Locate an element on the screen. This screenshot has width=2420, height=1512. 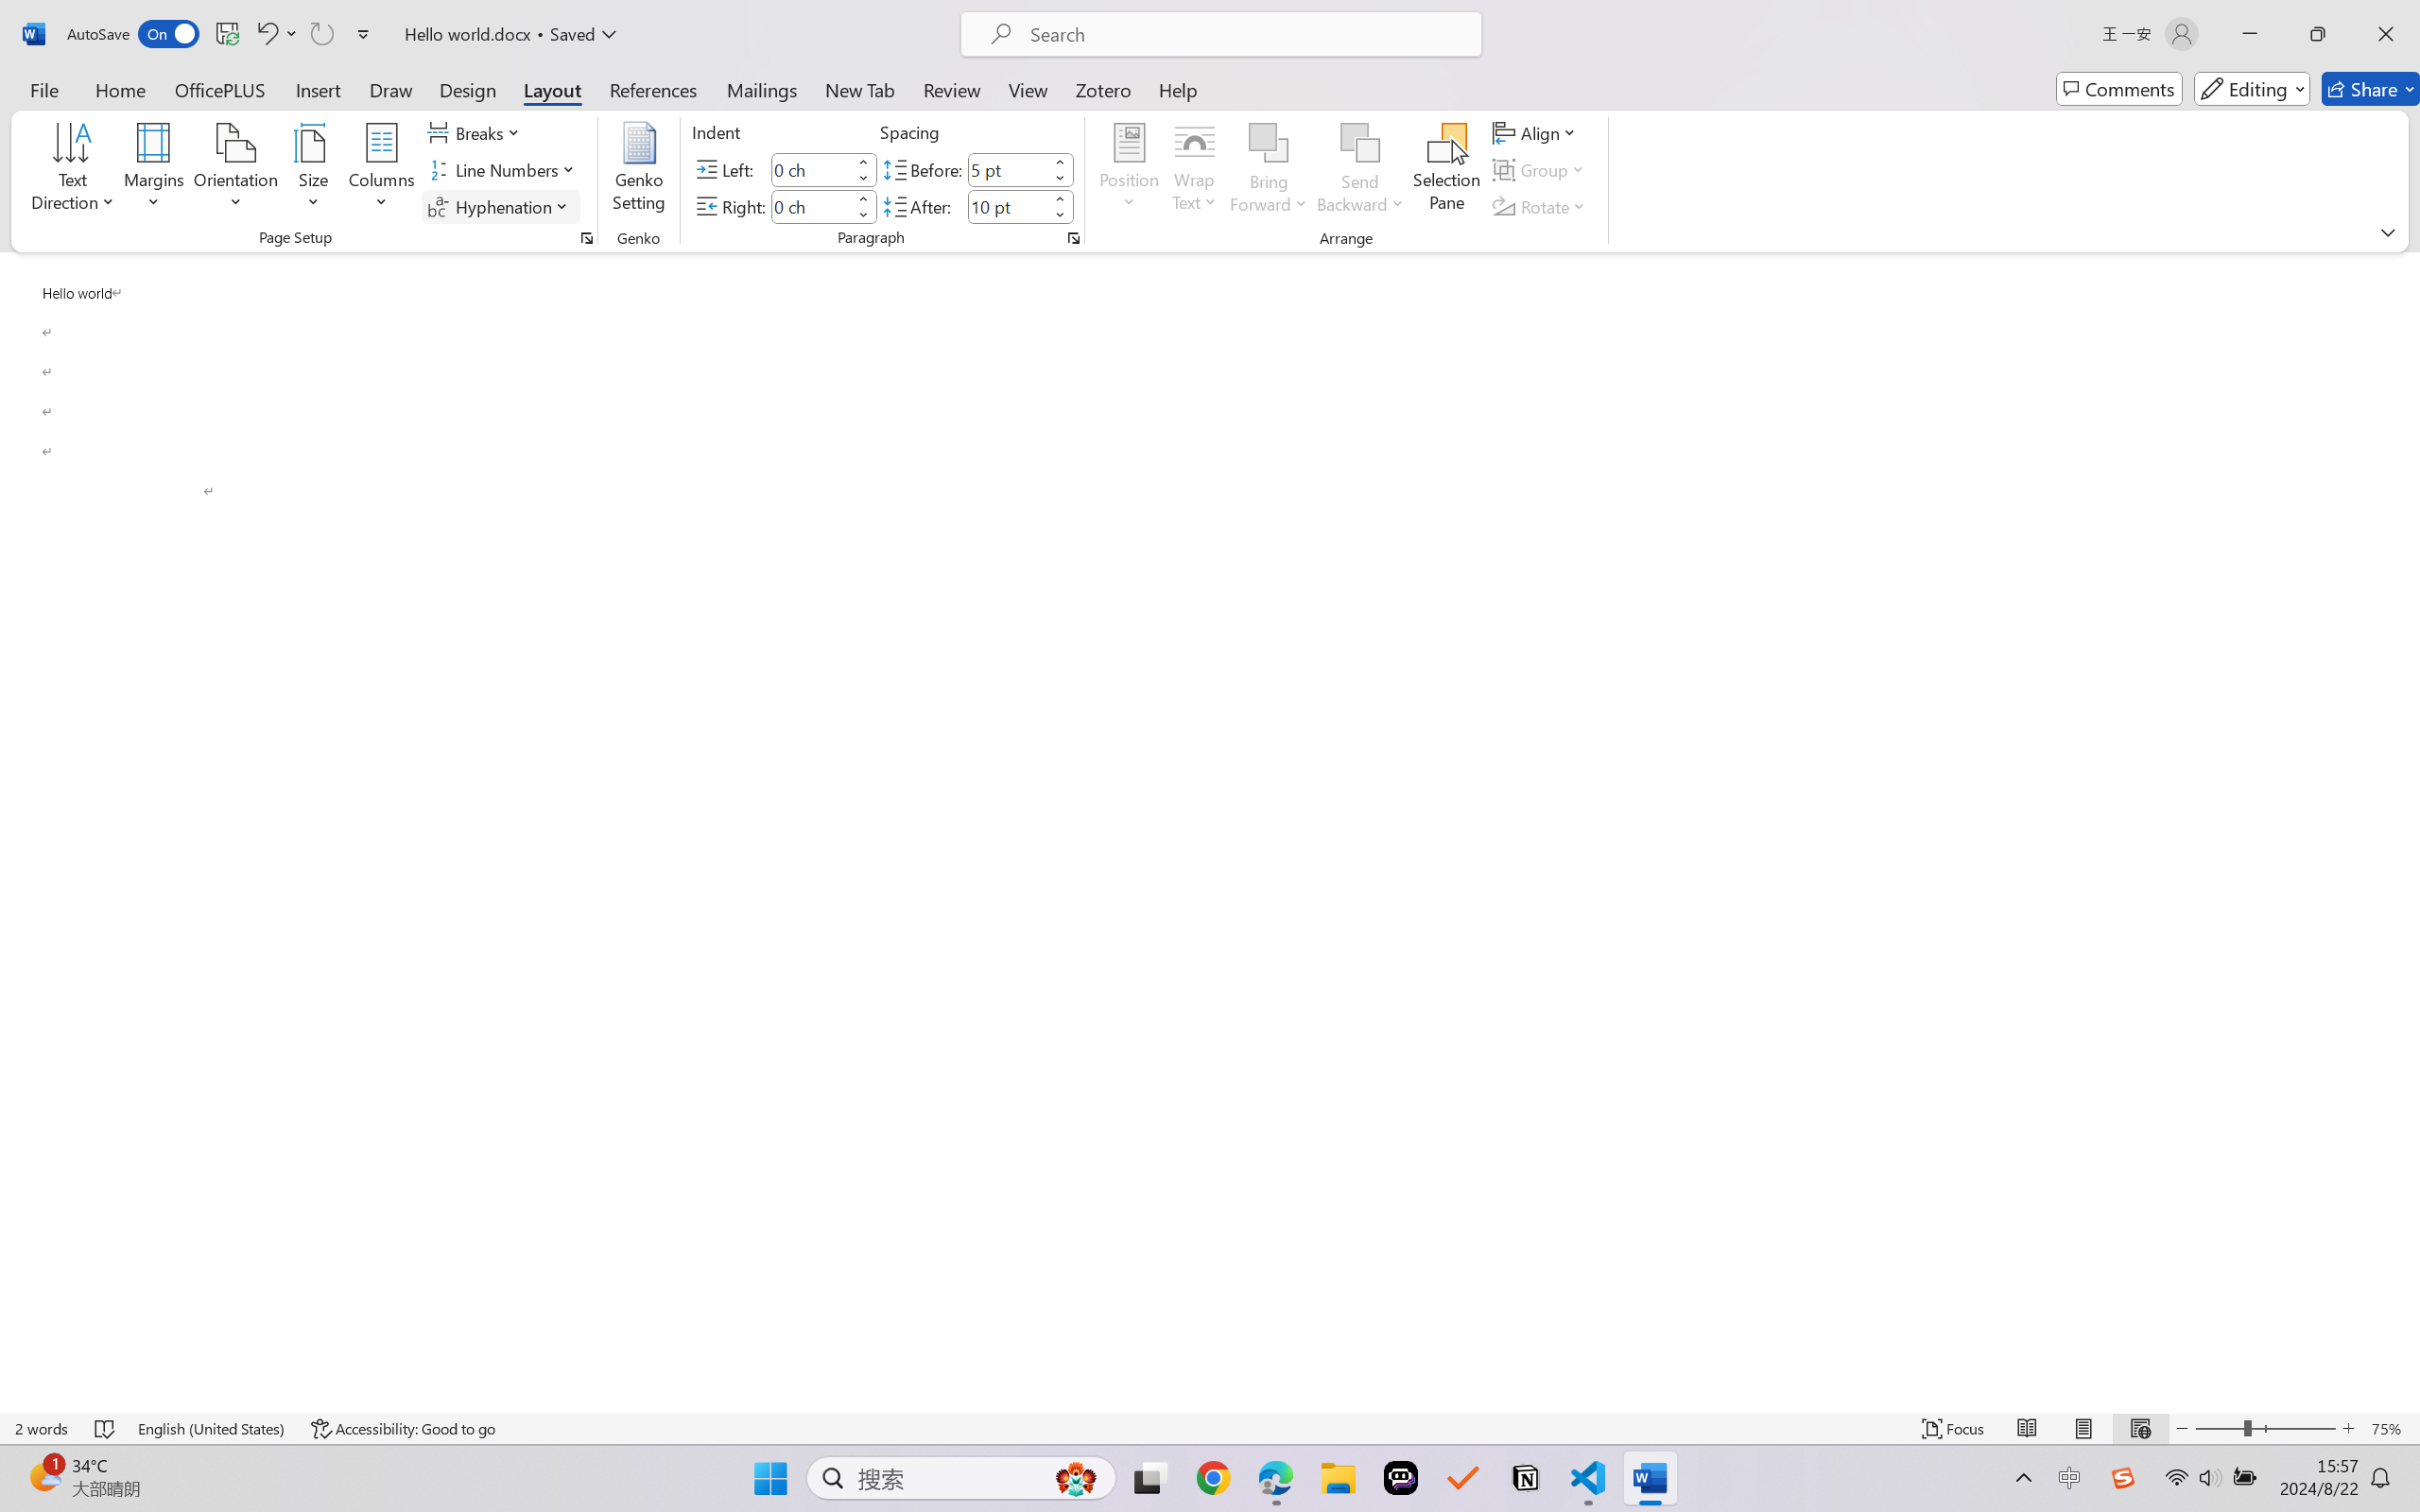
Text Direction is located at coordinates (74, 170).